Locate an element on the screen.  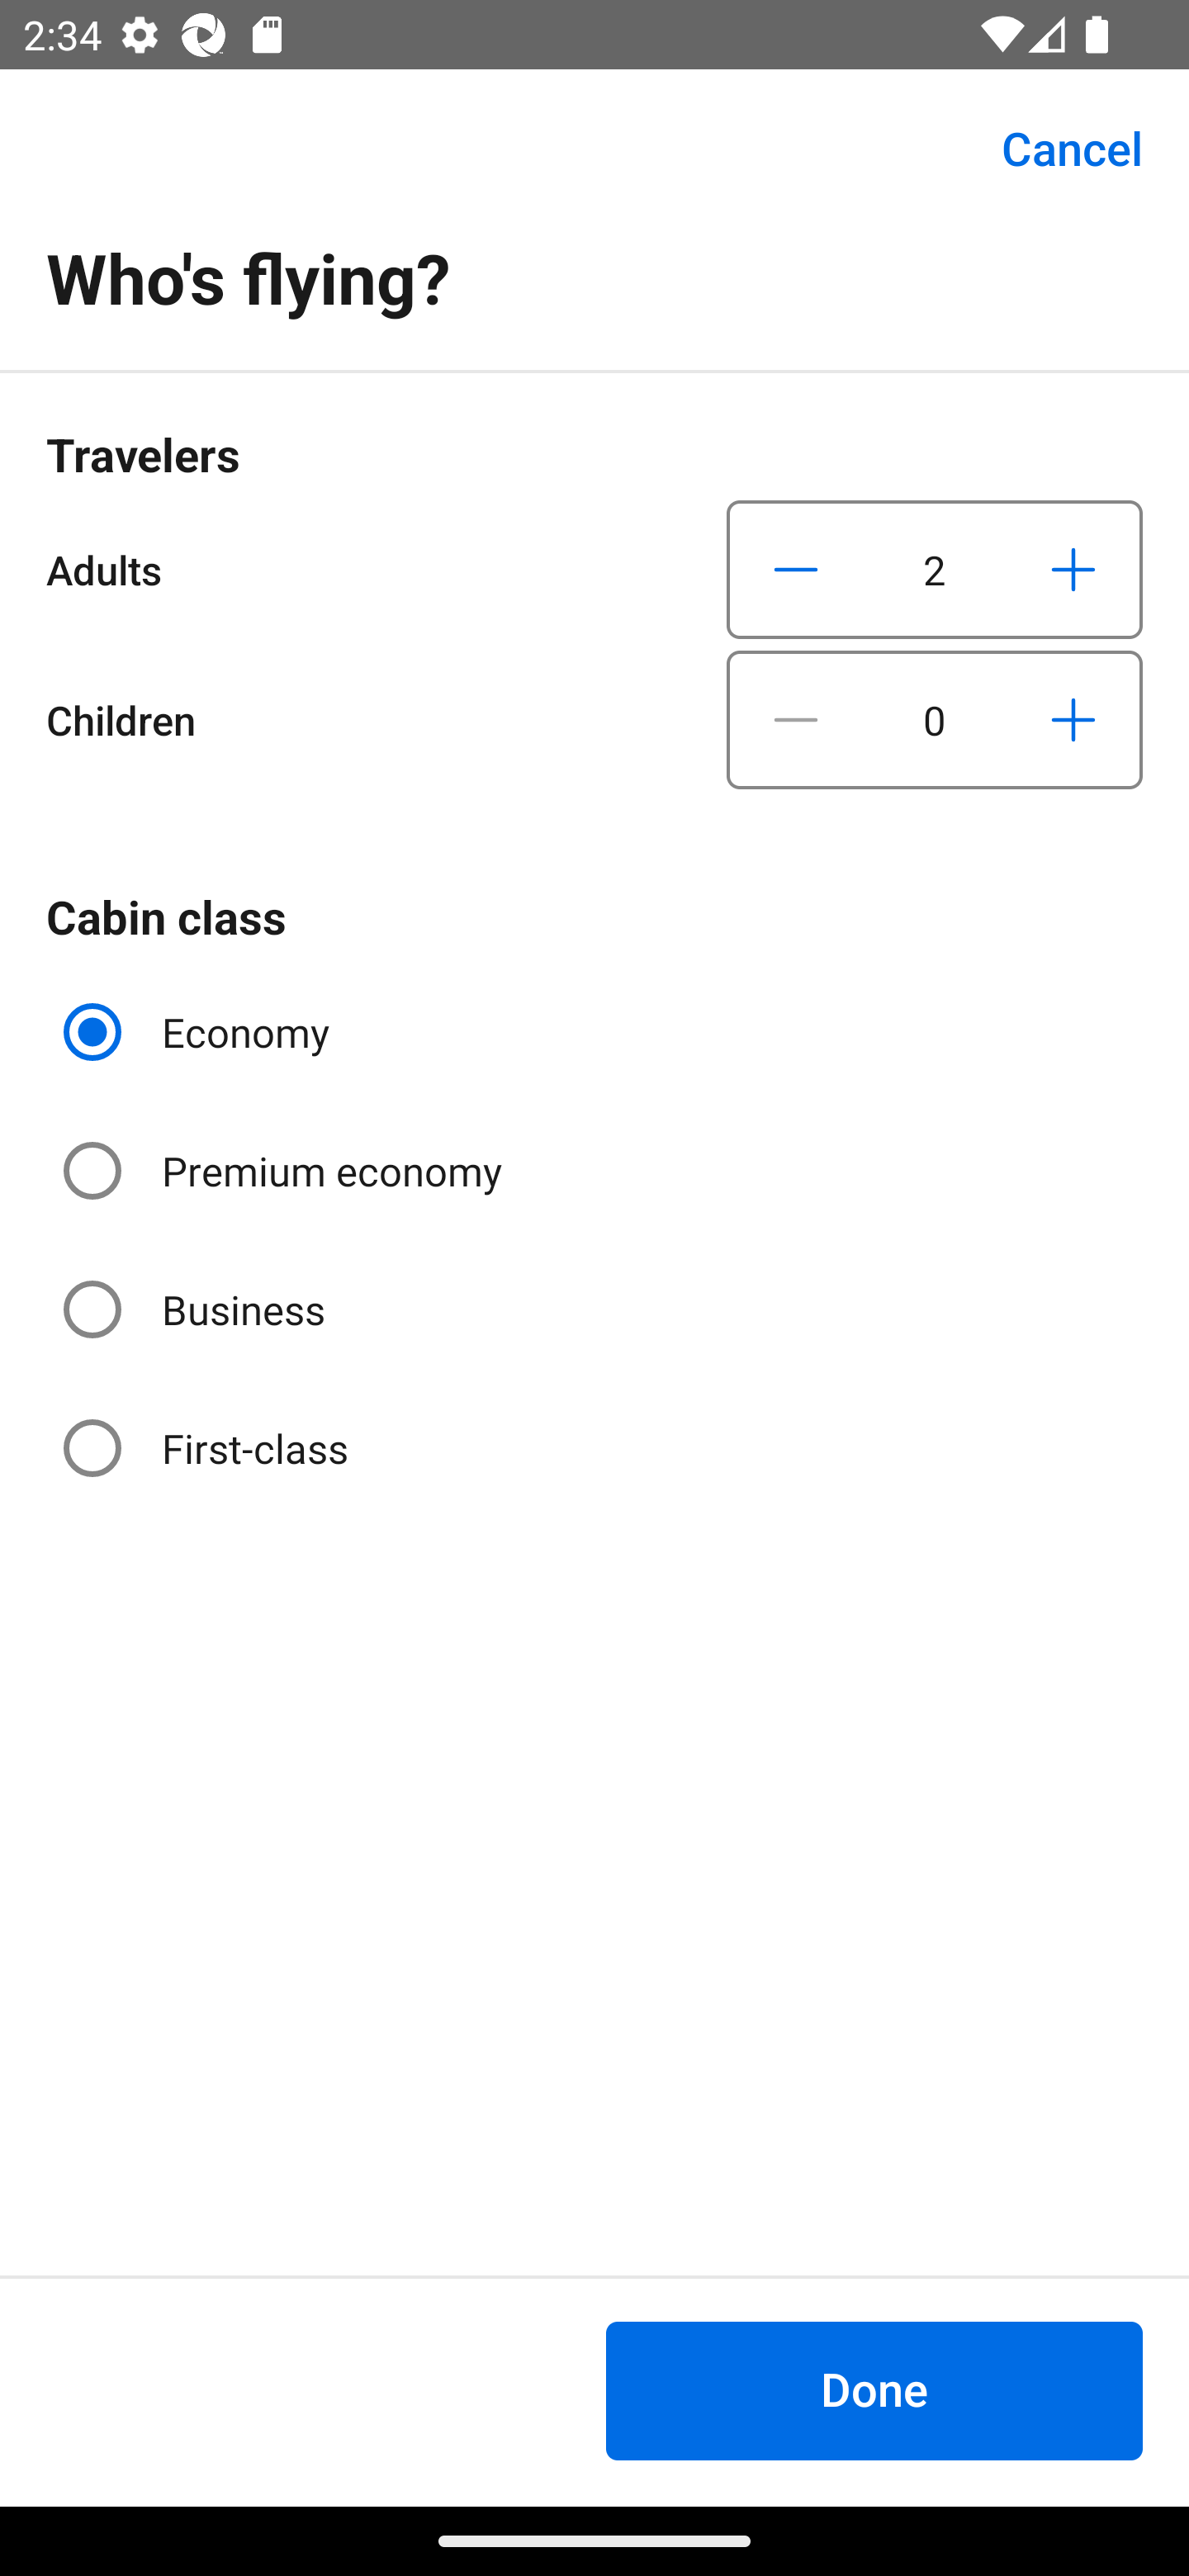
Decrease is located at coordinates (796, 720).